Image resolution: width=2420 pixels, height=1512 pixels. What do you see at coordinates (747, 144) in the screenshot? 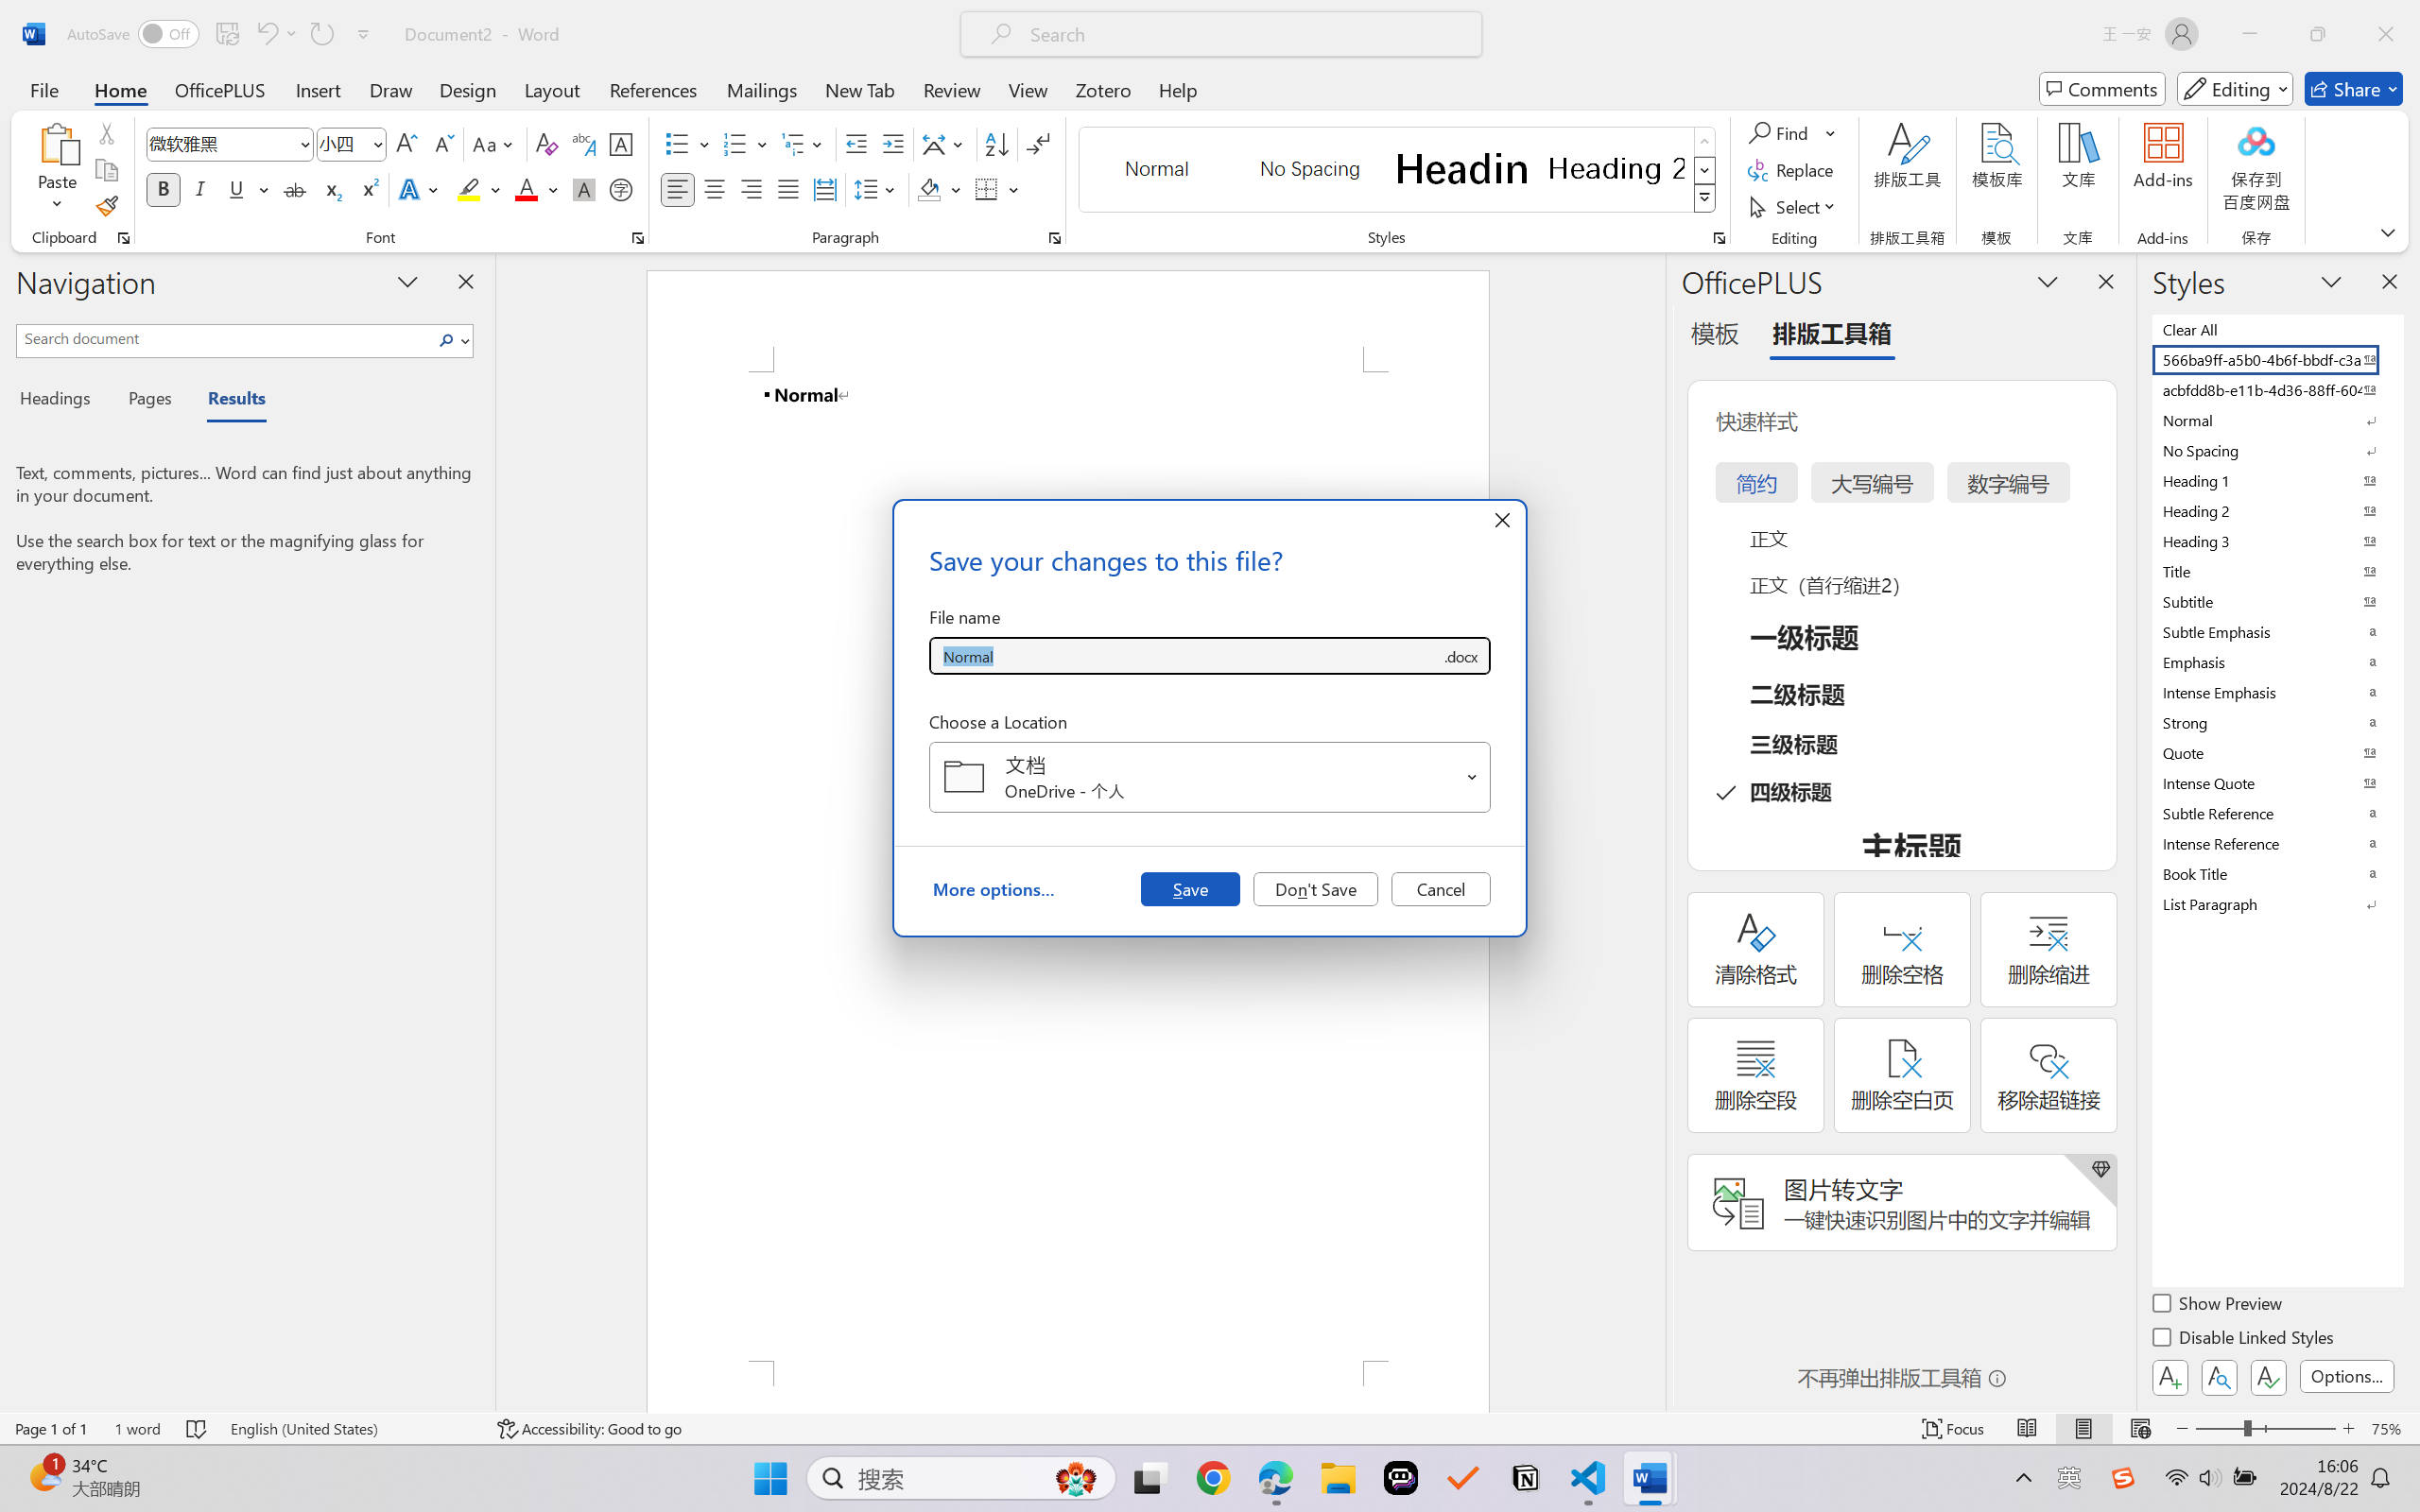
I see `Numbering` at bounding box center [747, 144].